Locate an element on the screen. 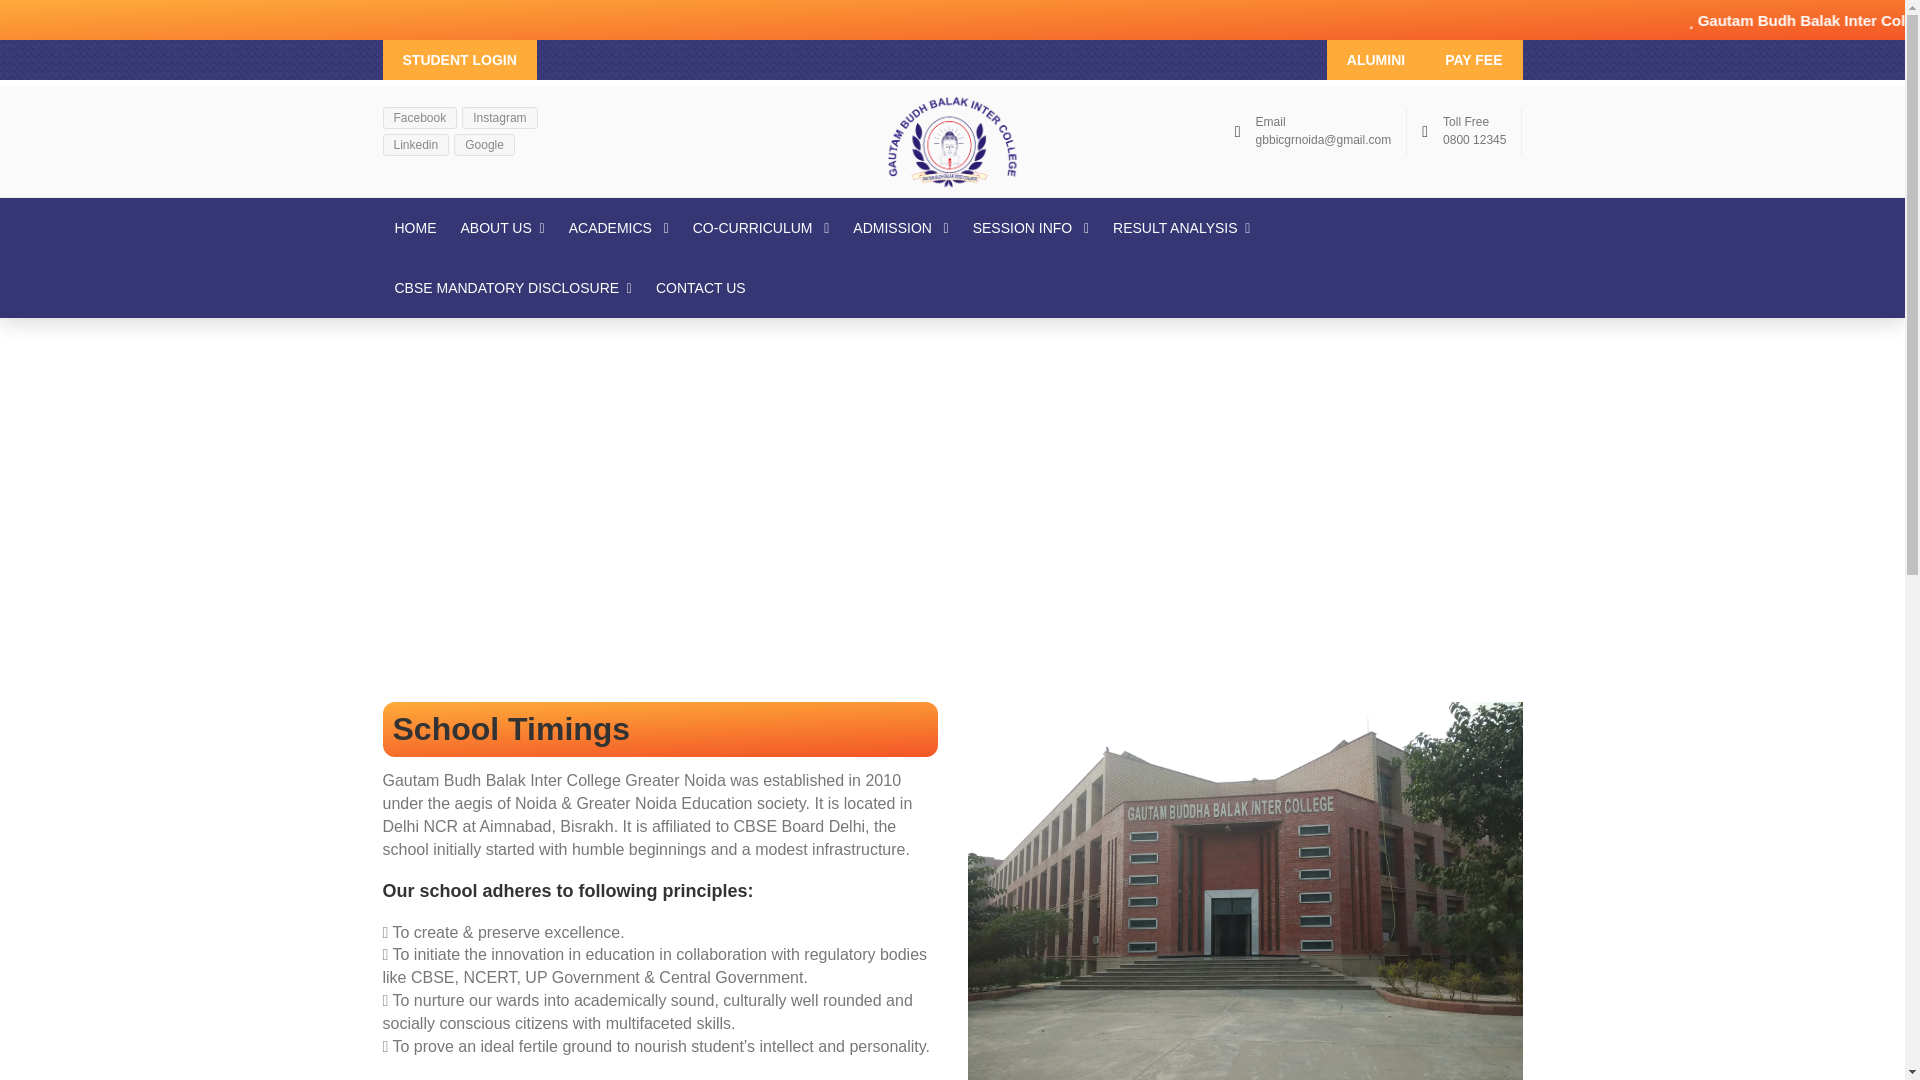 Image resolution: width=1920 pixels, height=1080 pixels. ADMISSION    is located at coordinates (900, 228).